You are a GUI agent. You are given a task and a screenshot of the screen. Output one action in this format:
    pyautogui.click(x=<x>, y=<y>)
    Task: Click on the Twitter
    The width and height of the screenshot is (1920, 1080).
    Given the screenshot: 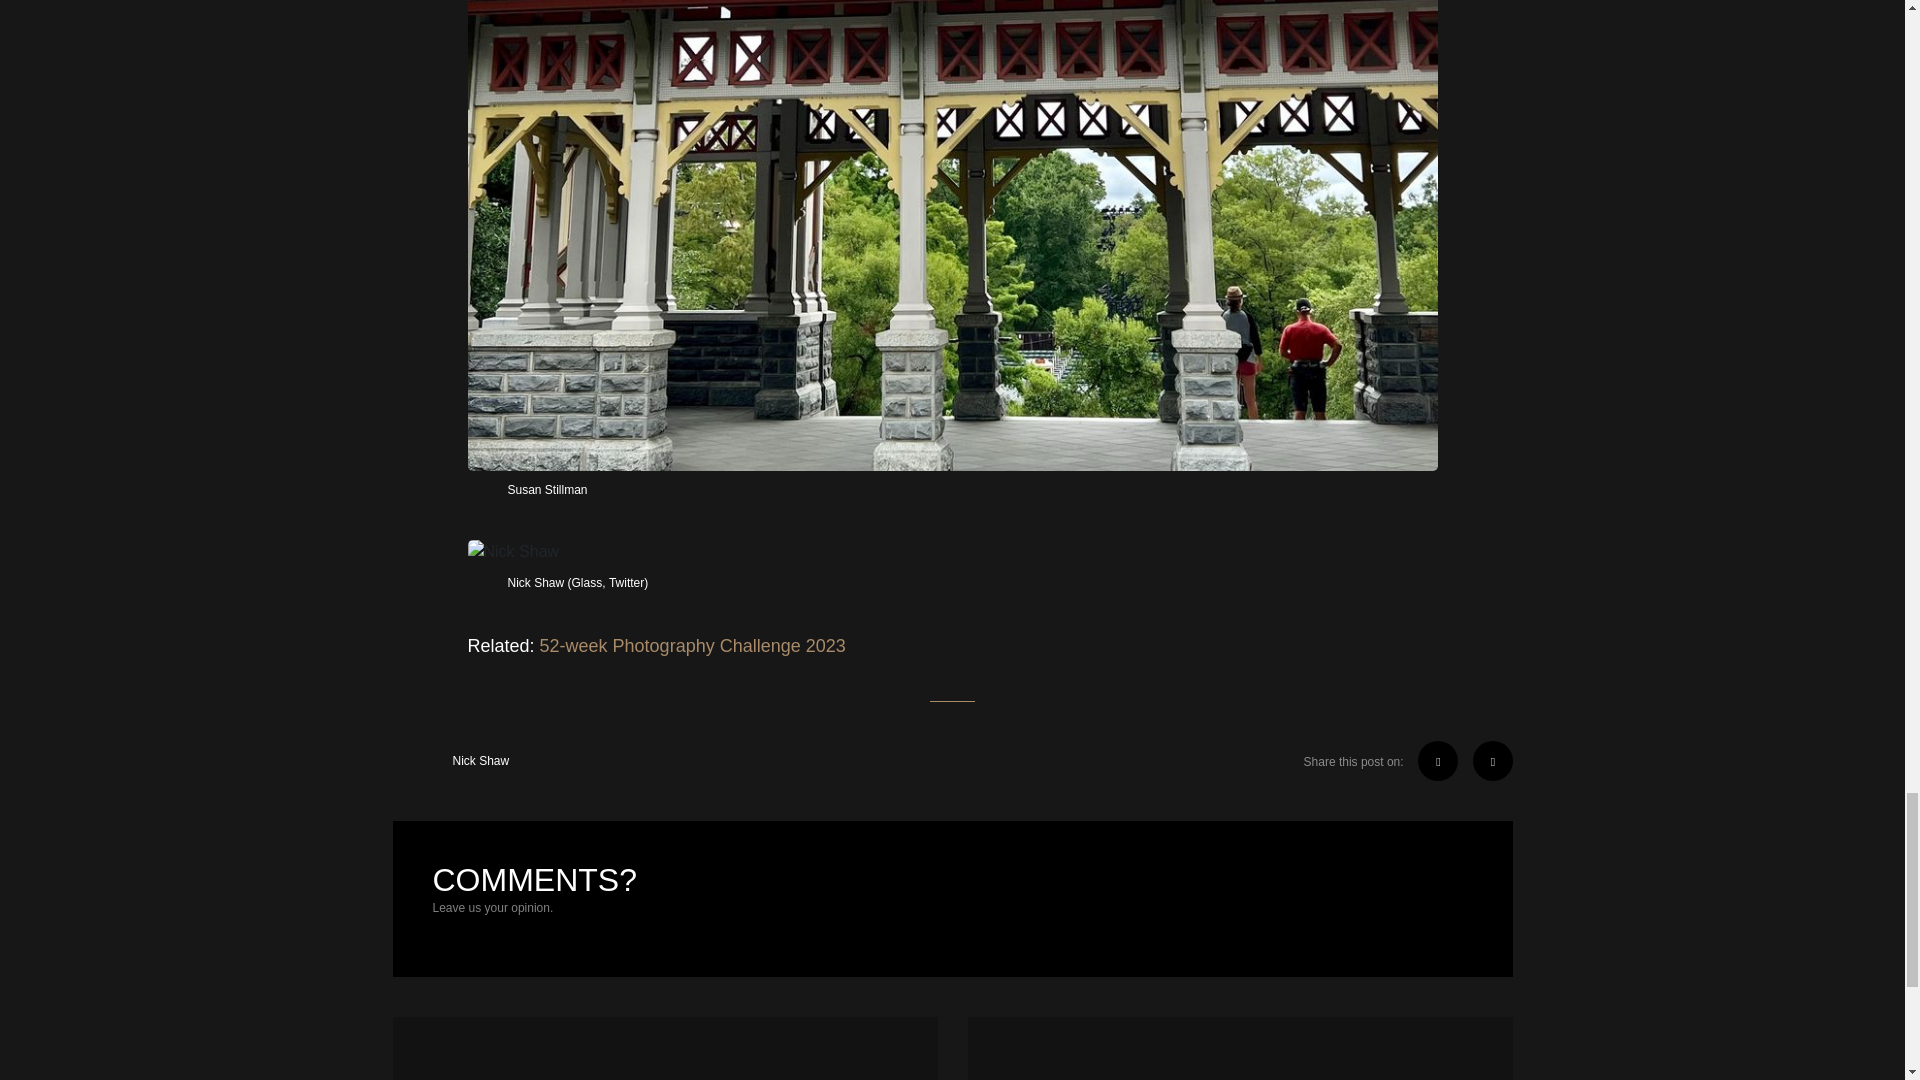 What is the action you would take?
    pyautogui.click(x=626, y=582)
    